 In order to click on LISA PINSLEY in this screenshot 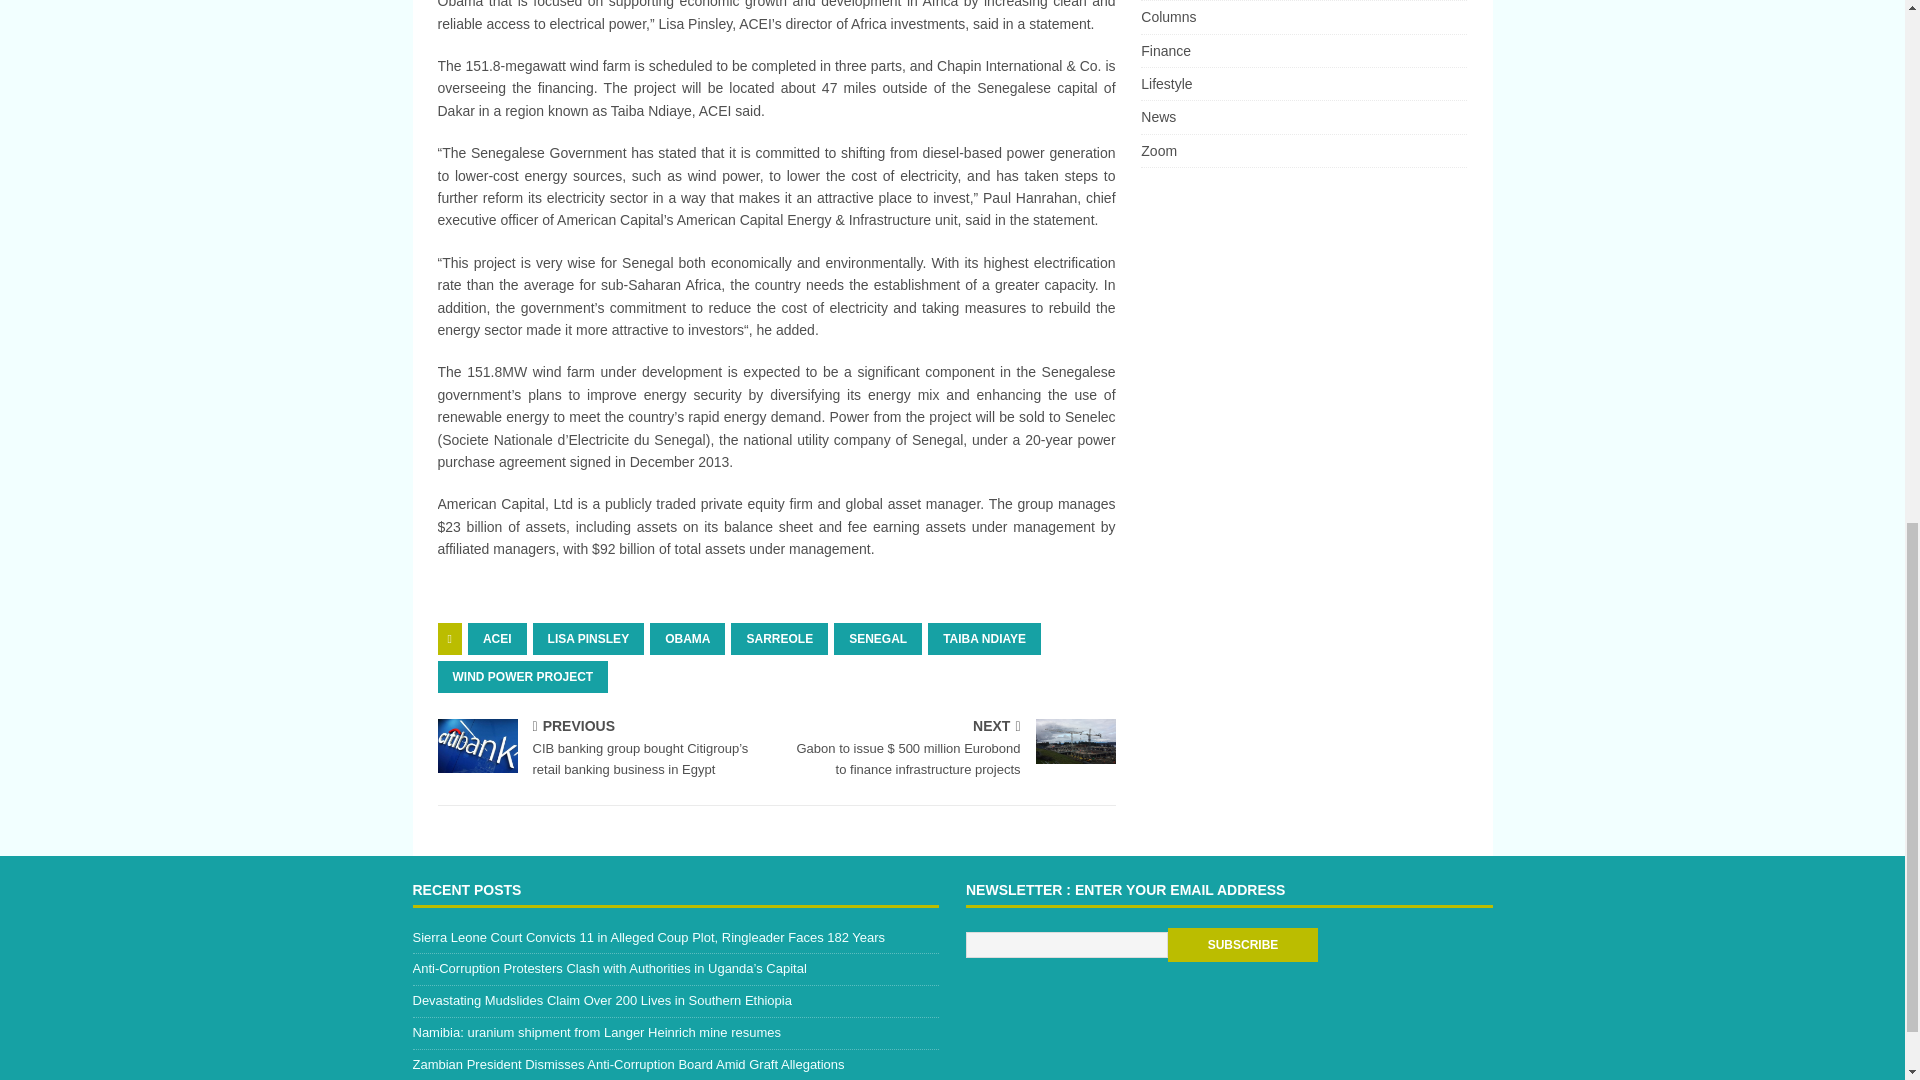, I will do `click(589, 638)`.